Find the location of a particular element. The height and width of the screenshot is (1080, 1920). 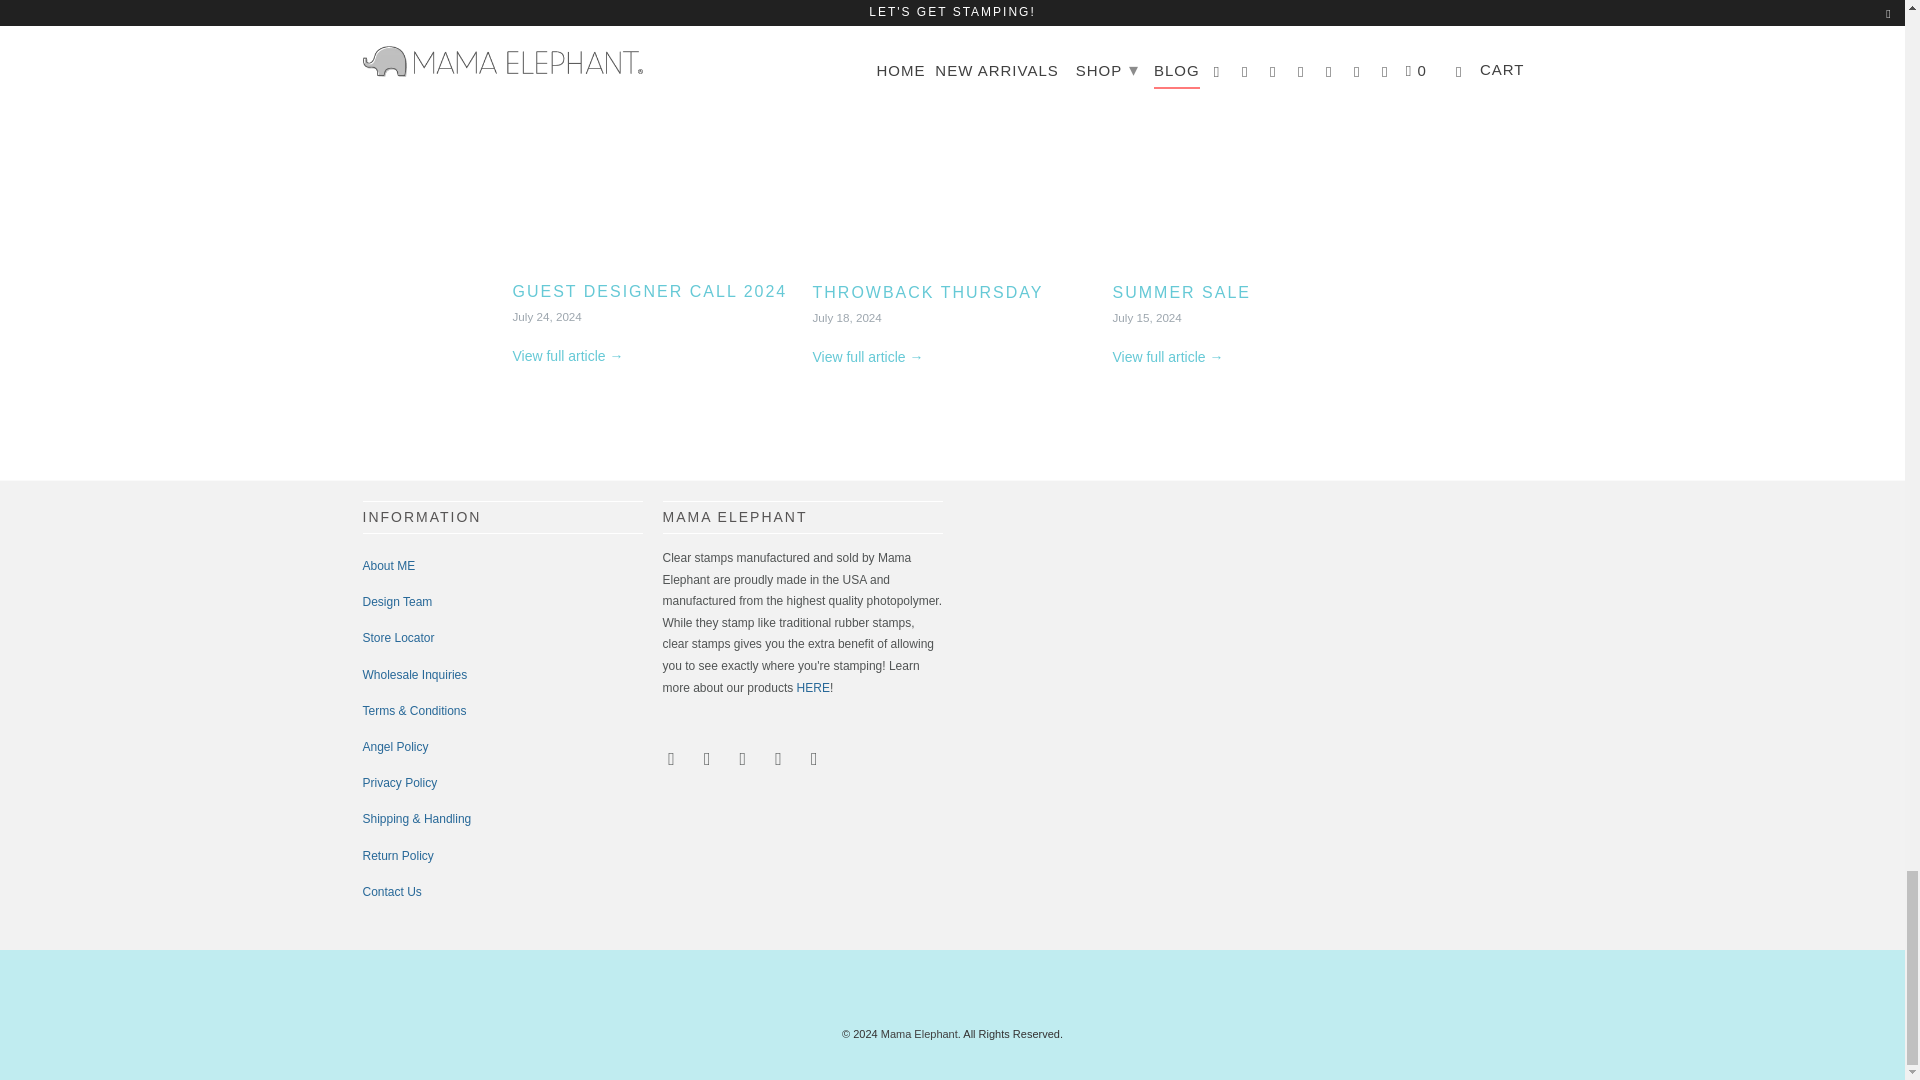

Guest Designer Call 2024 is located at coordinates (567, 355).